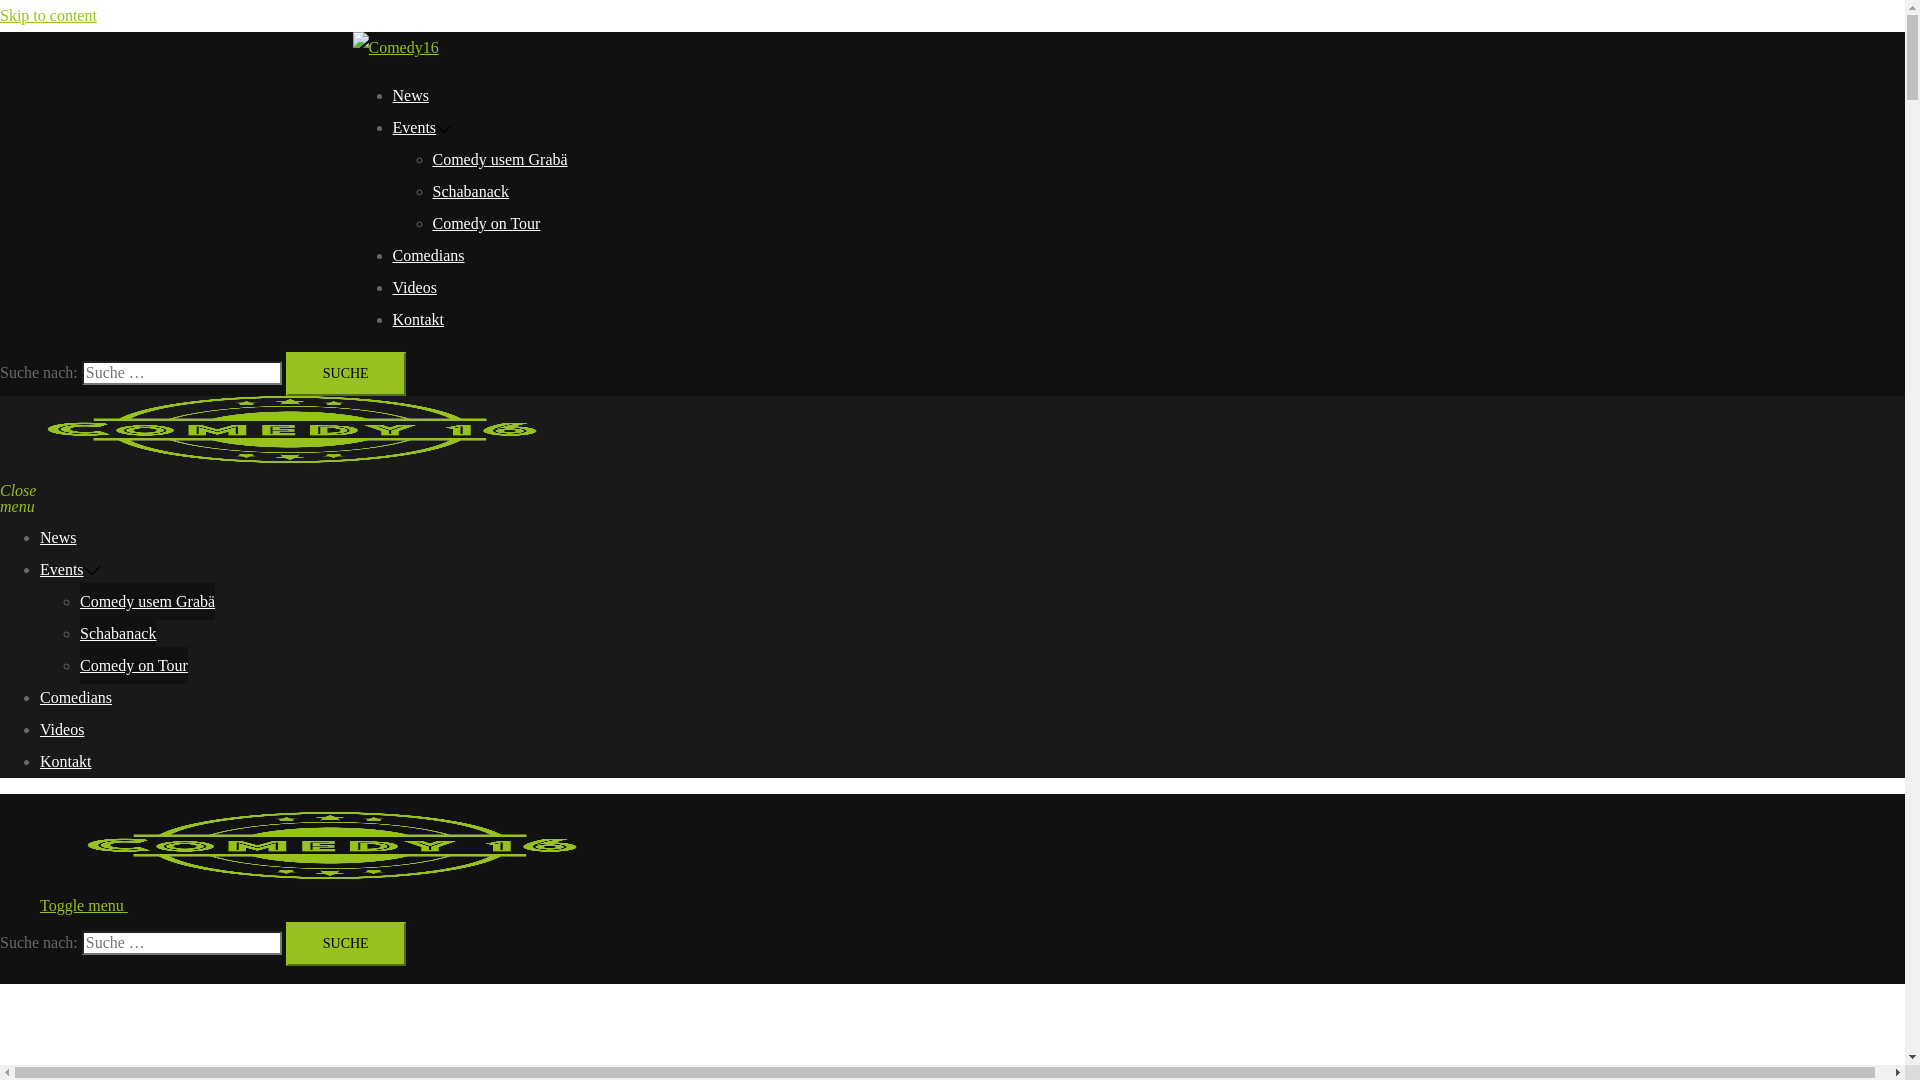  What do you see at coordinates (134, 666) in the screenshot?
I see `Comedy on Tour` at bounding box center [134, 666].